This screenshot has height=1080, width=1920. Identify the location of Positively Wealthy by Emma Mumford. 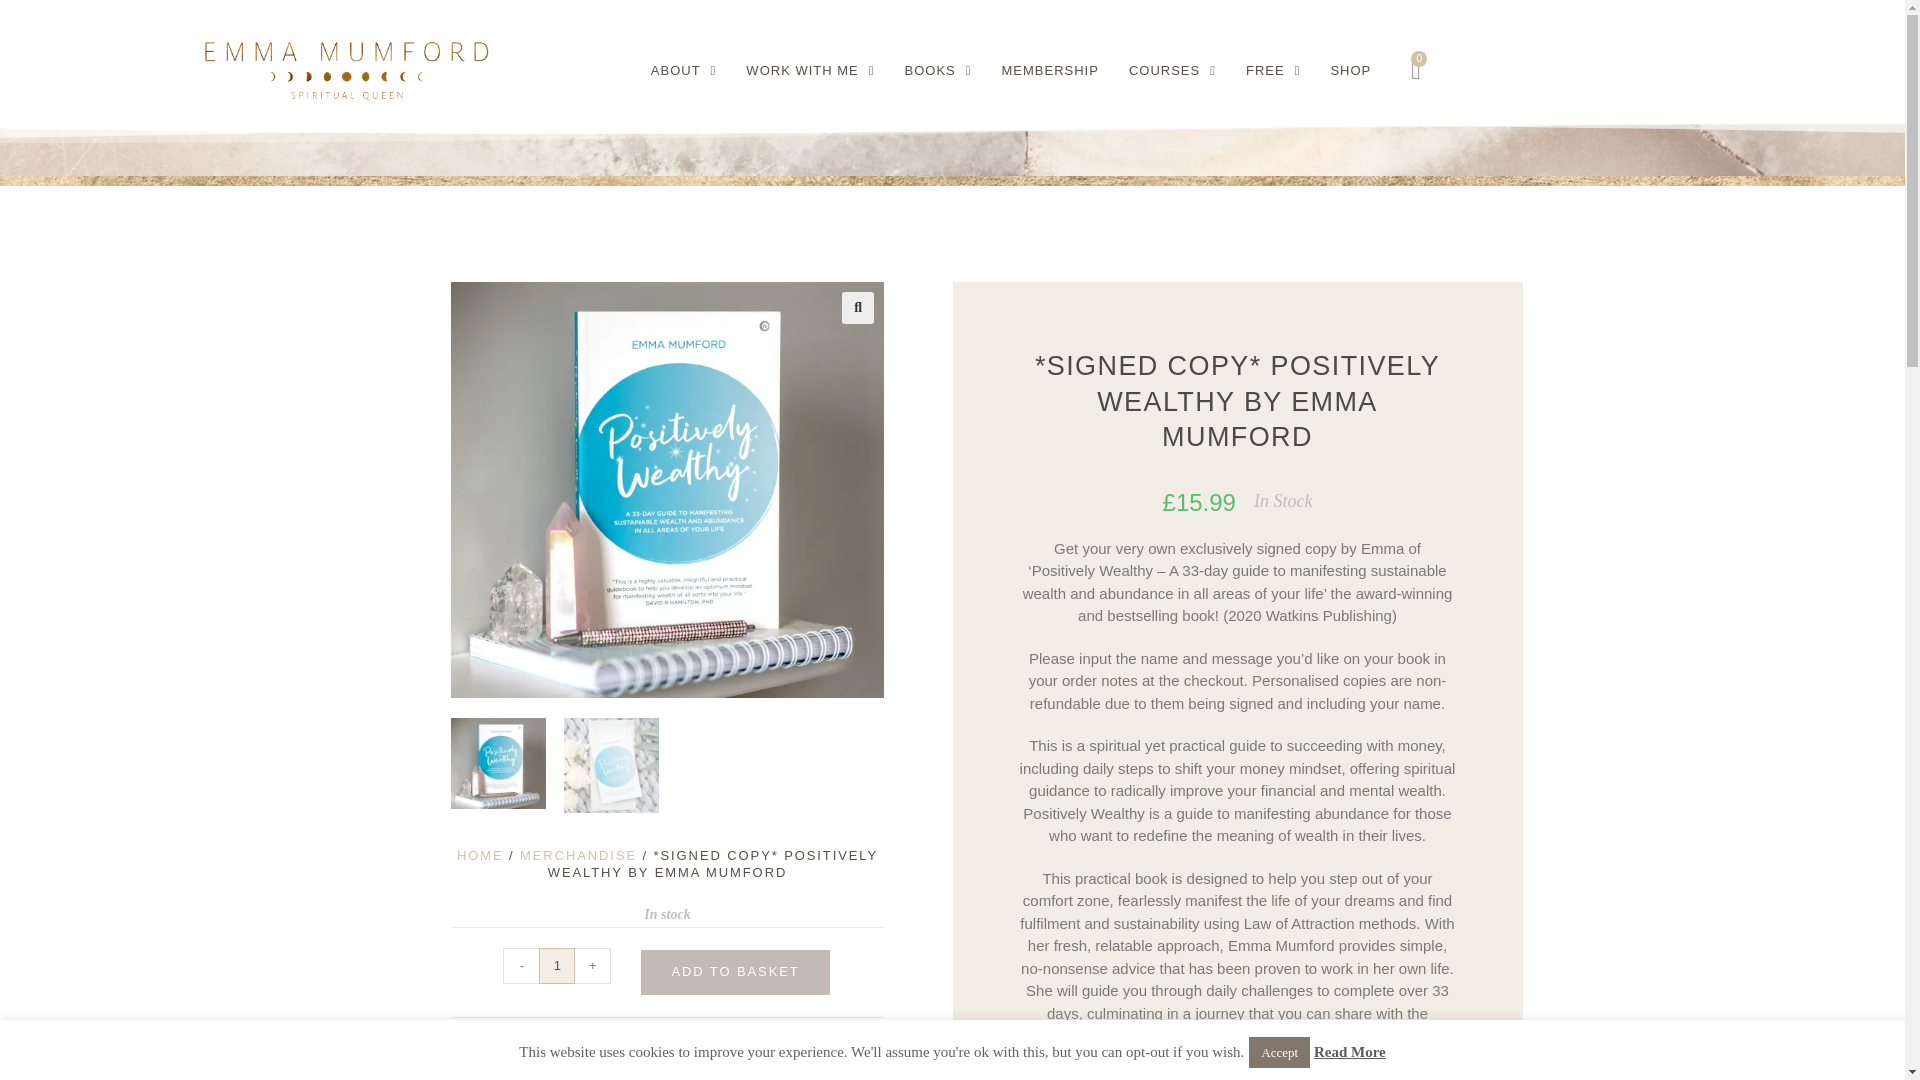
(667, 488).